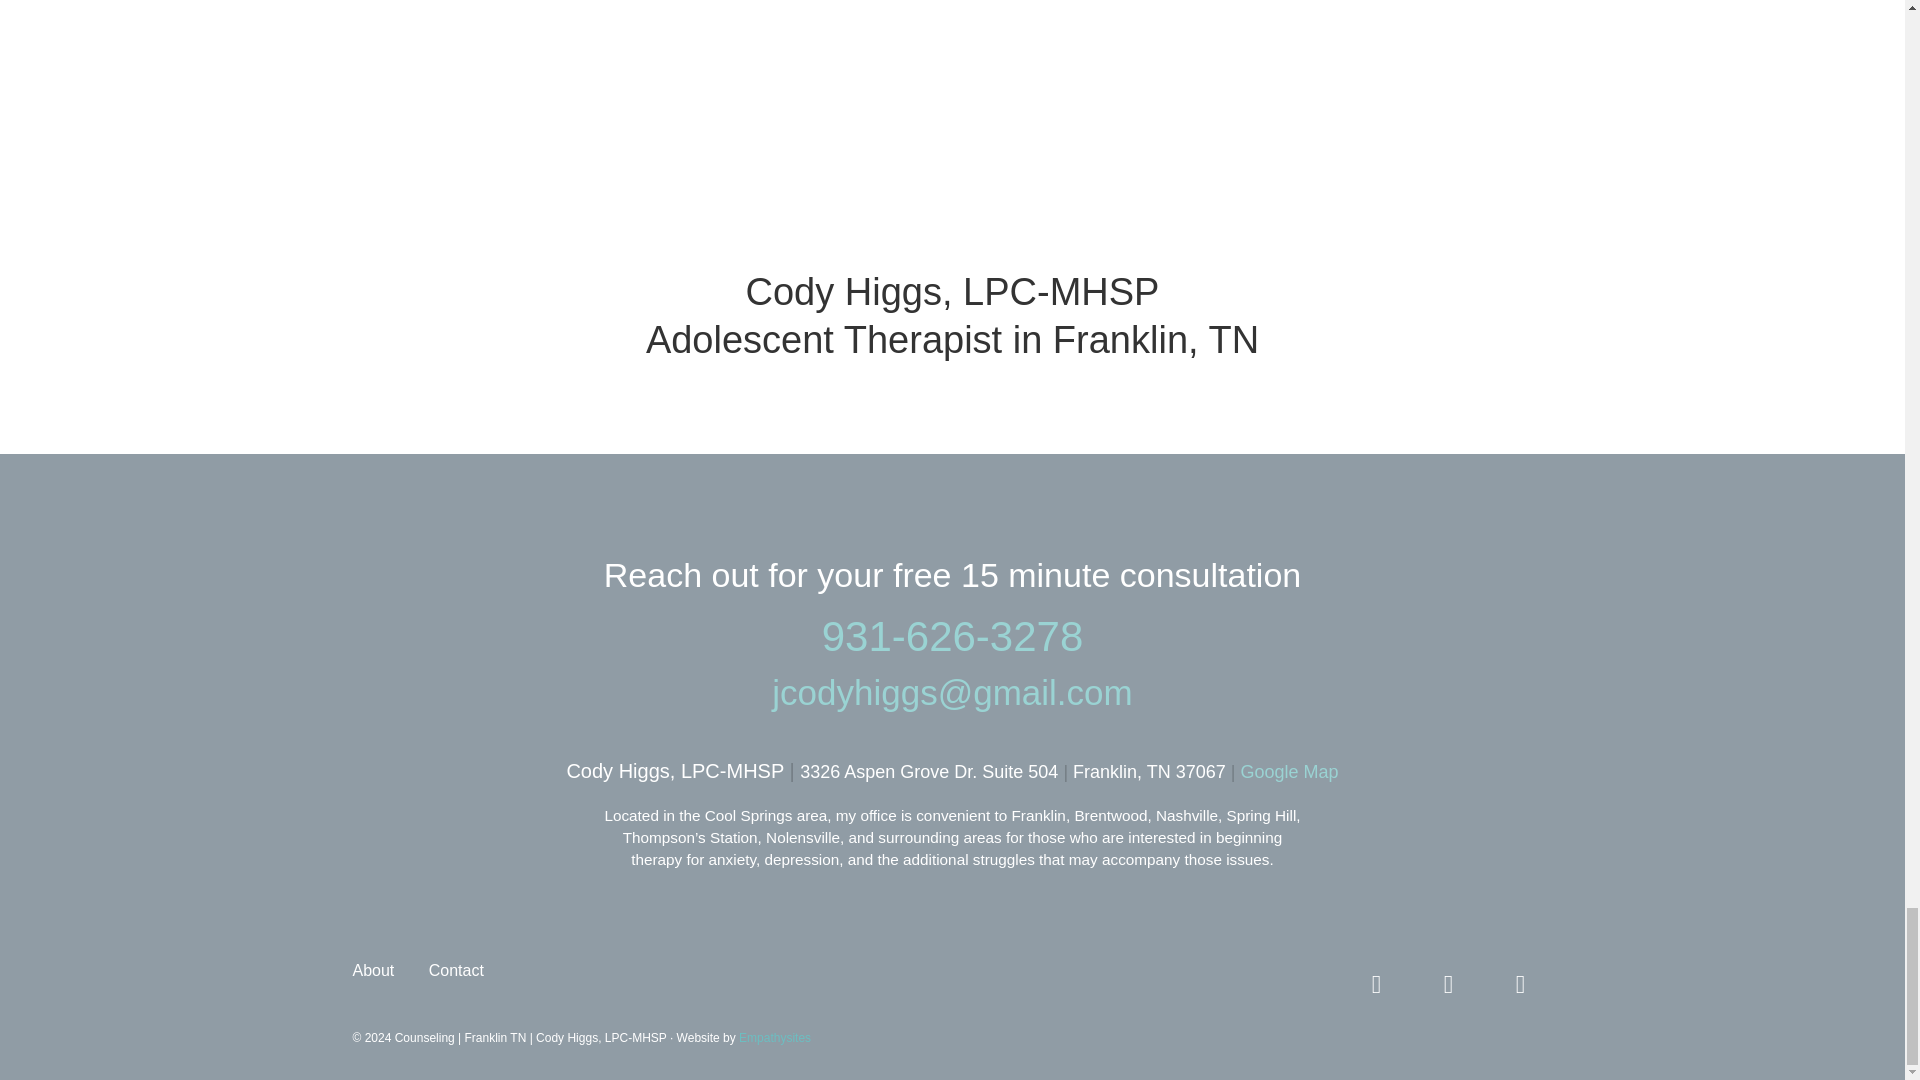 The width and height of the screenshot is (1920, 1080). I want to click on Instagram, so click(1448, 984).